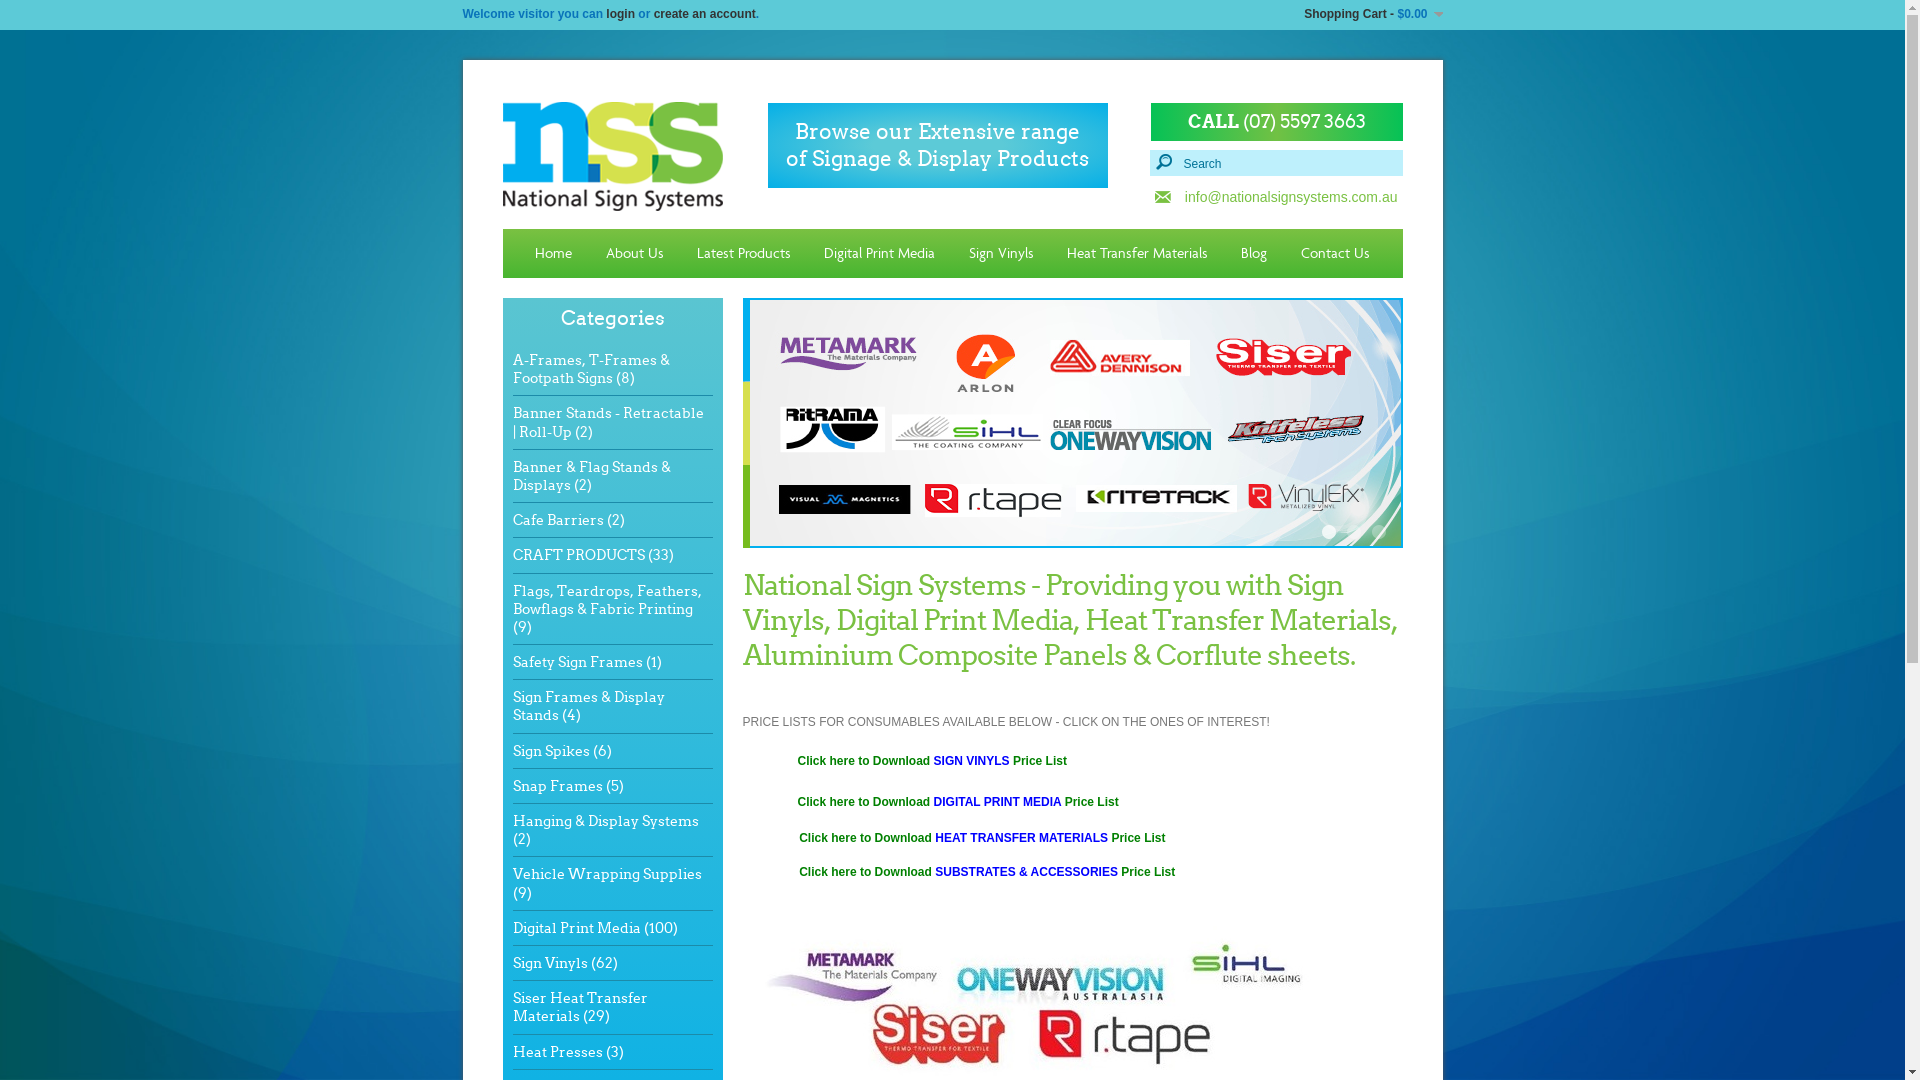 This screenshot has height=1080, width=1920. Describe the element at coordinates (568, 1052) in the screenshot. I see `Heat Presses (3)` at that location.